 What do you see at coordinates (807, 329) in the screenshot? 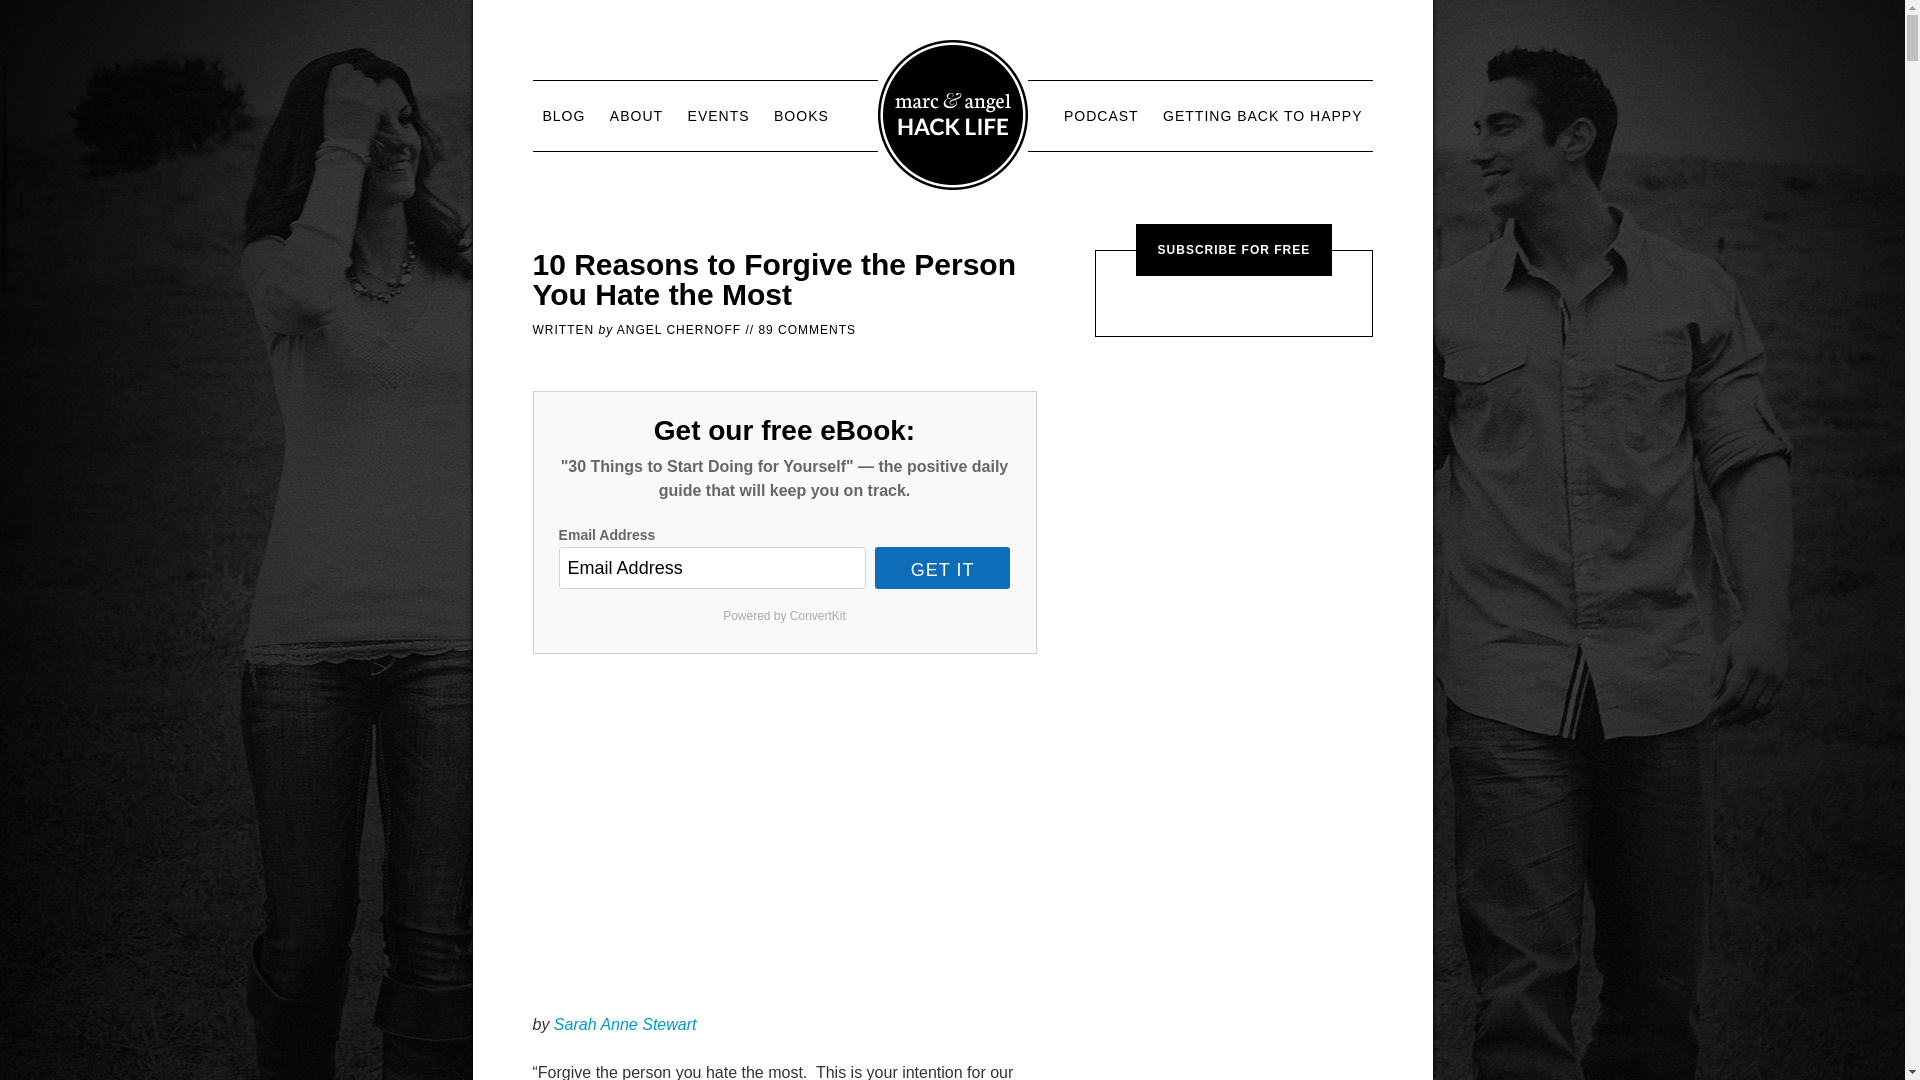
I see `89 COMMENTS` at bounding box center [807, 329].